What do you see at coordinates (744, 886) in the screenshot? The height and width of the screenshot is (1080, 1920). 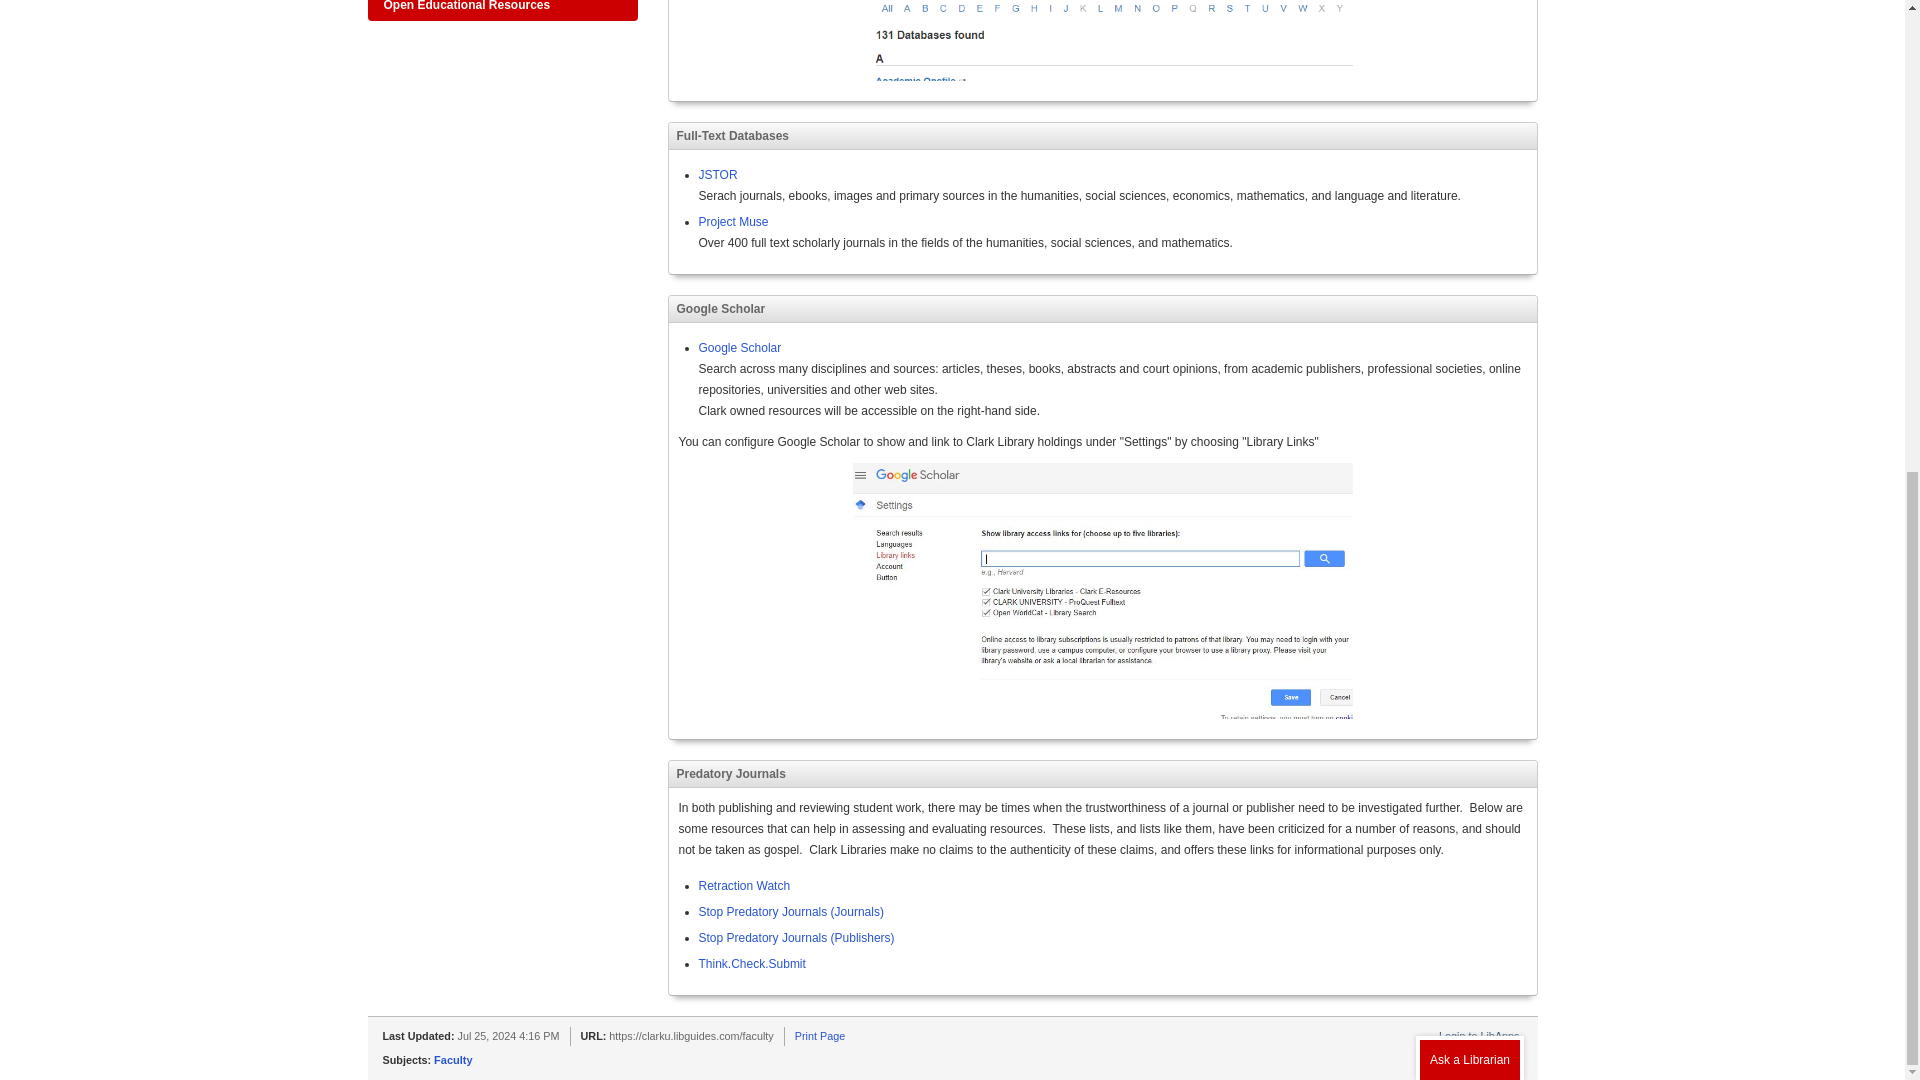 I see `Retraction Watch` at bounding box center [744, 886].